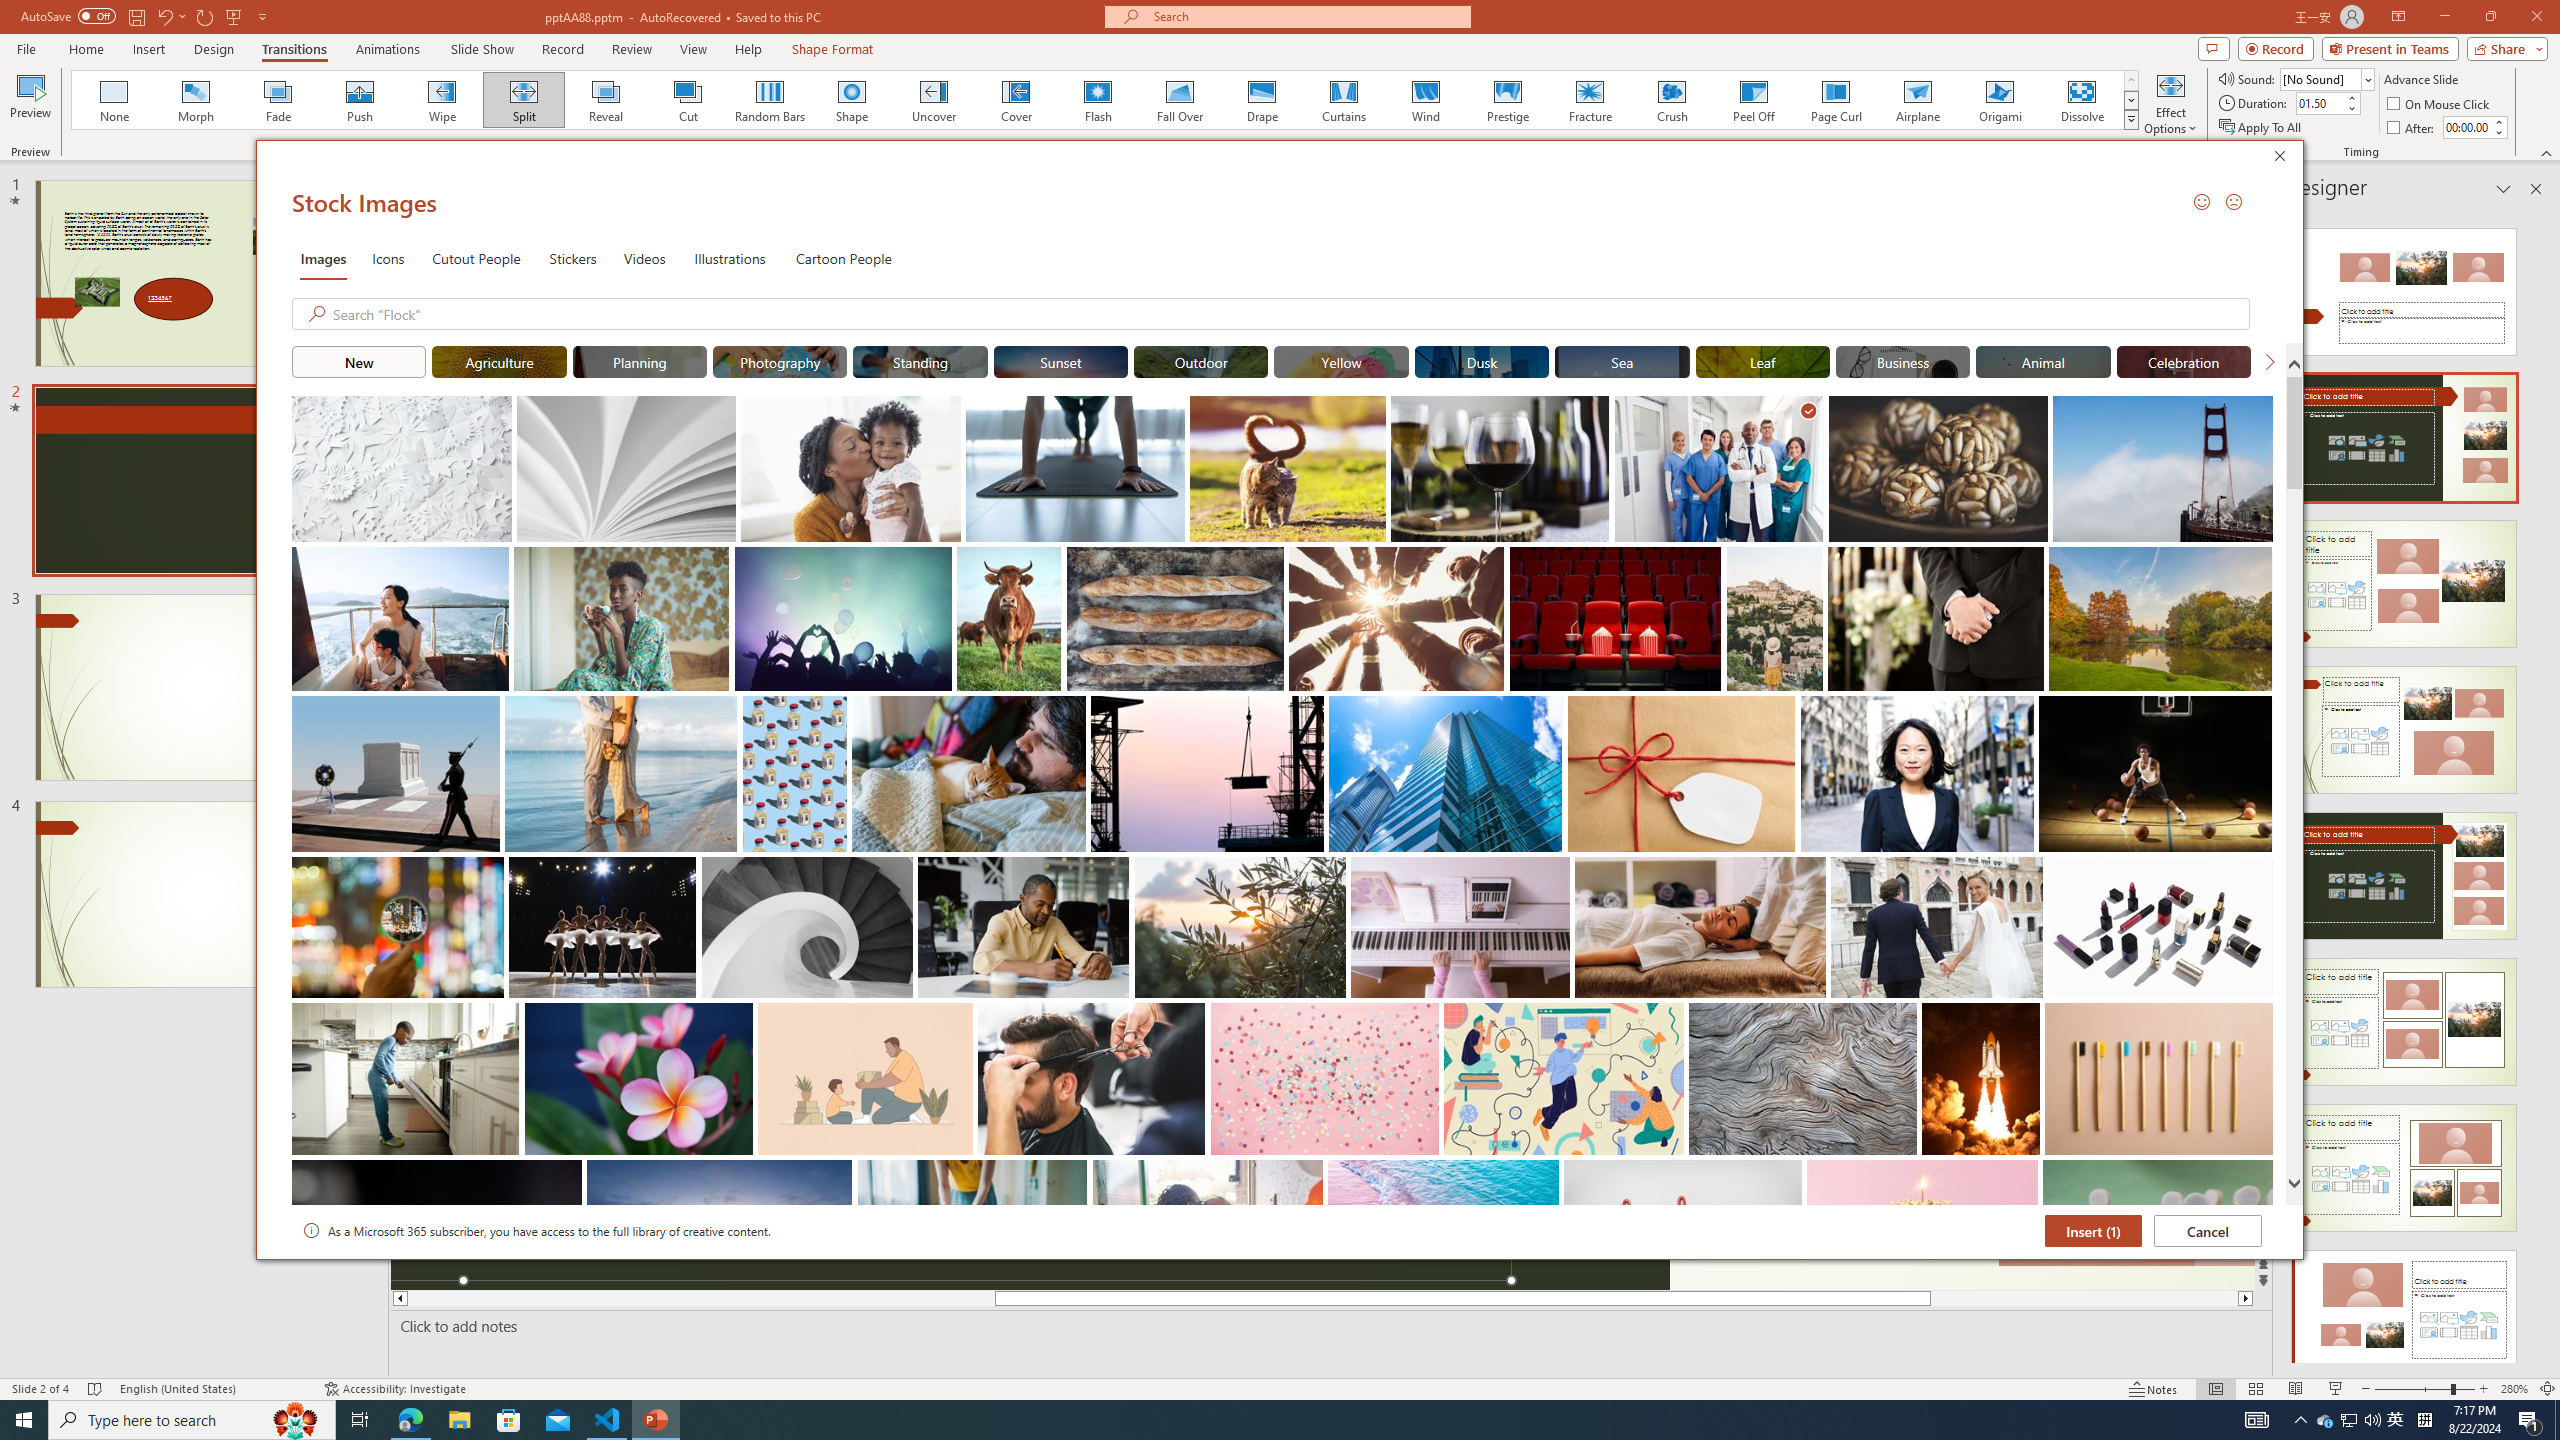 This screenshot has width=2560, height=1440. What do you see at coordinates (1106, 100) in the screenshot?
I see `AutomationID: AnimationTransitionGallery` at bounding box center [1106, 100].